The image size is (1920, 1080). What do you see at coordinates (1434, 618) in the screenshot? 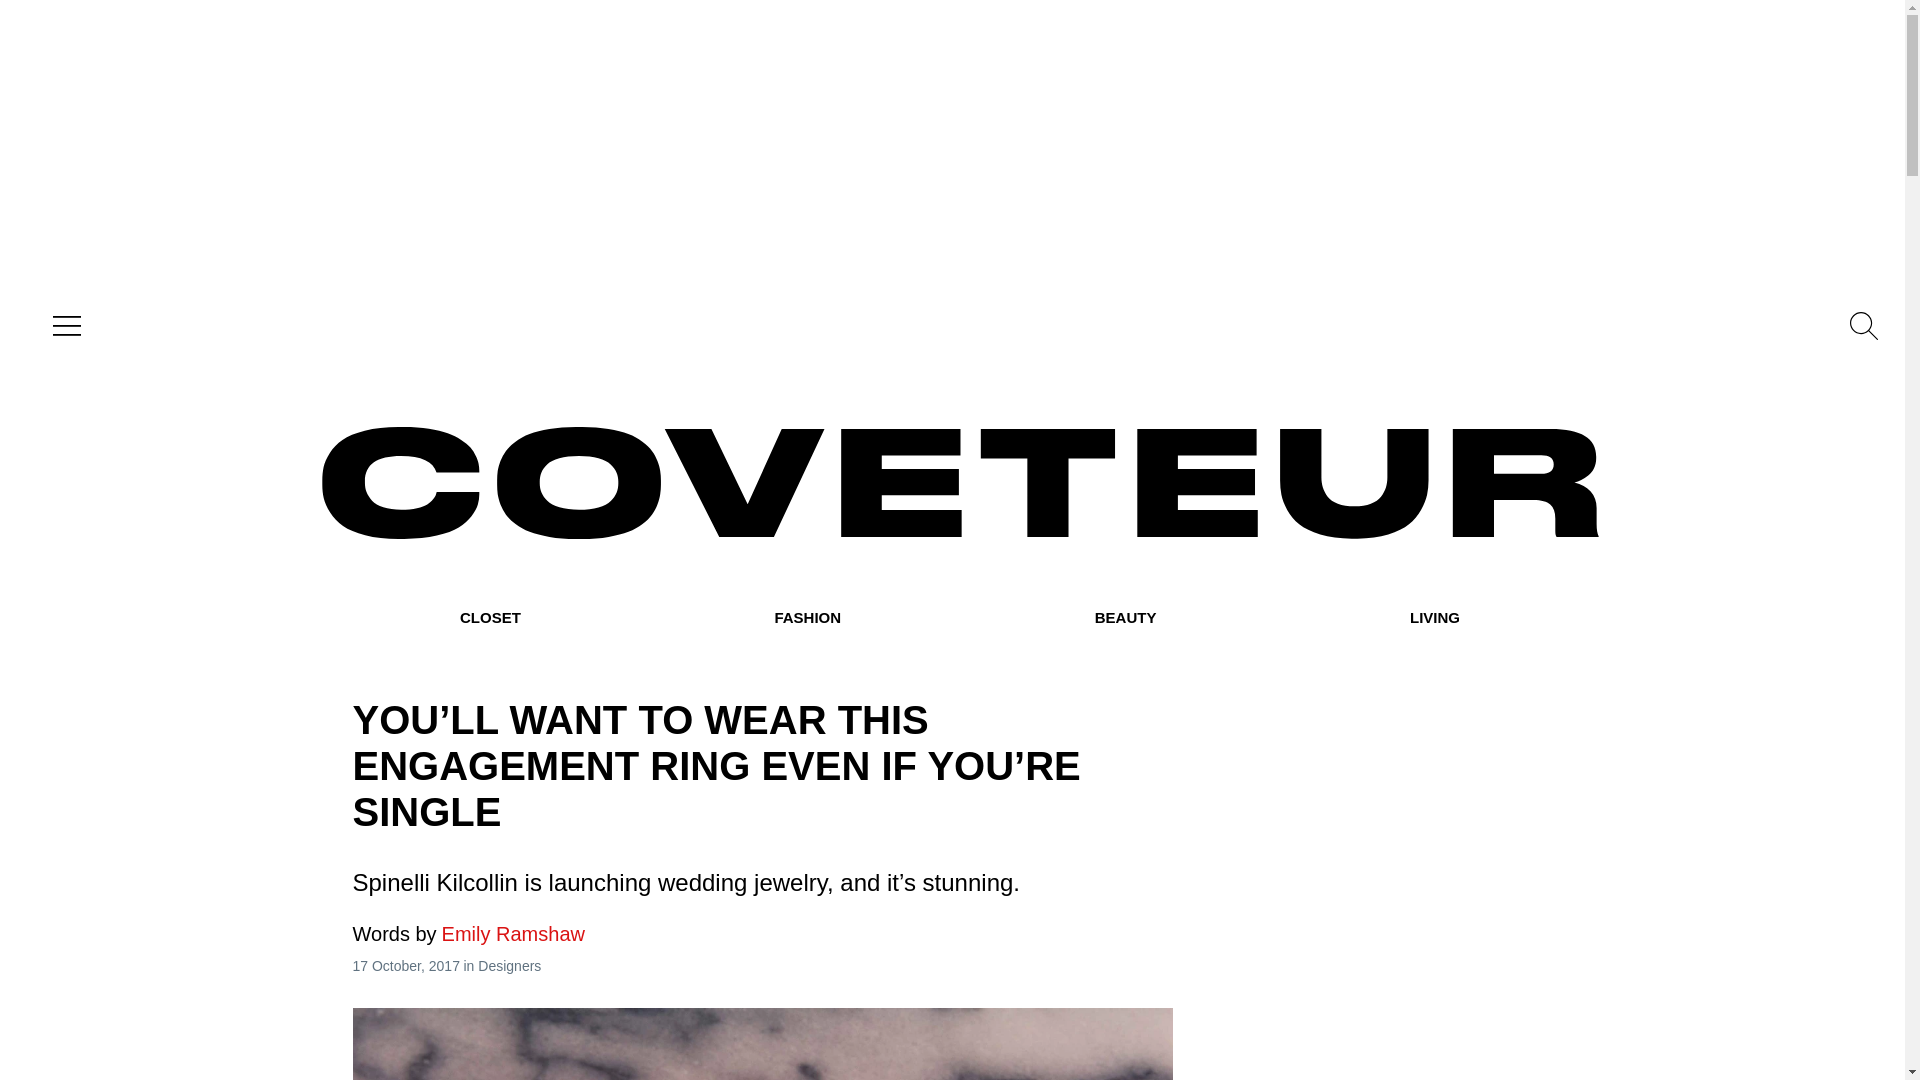
I see `LIVING` at bounding box center [1434, 618].